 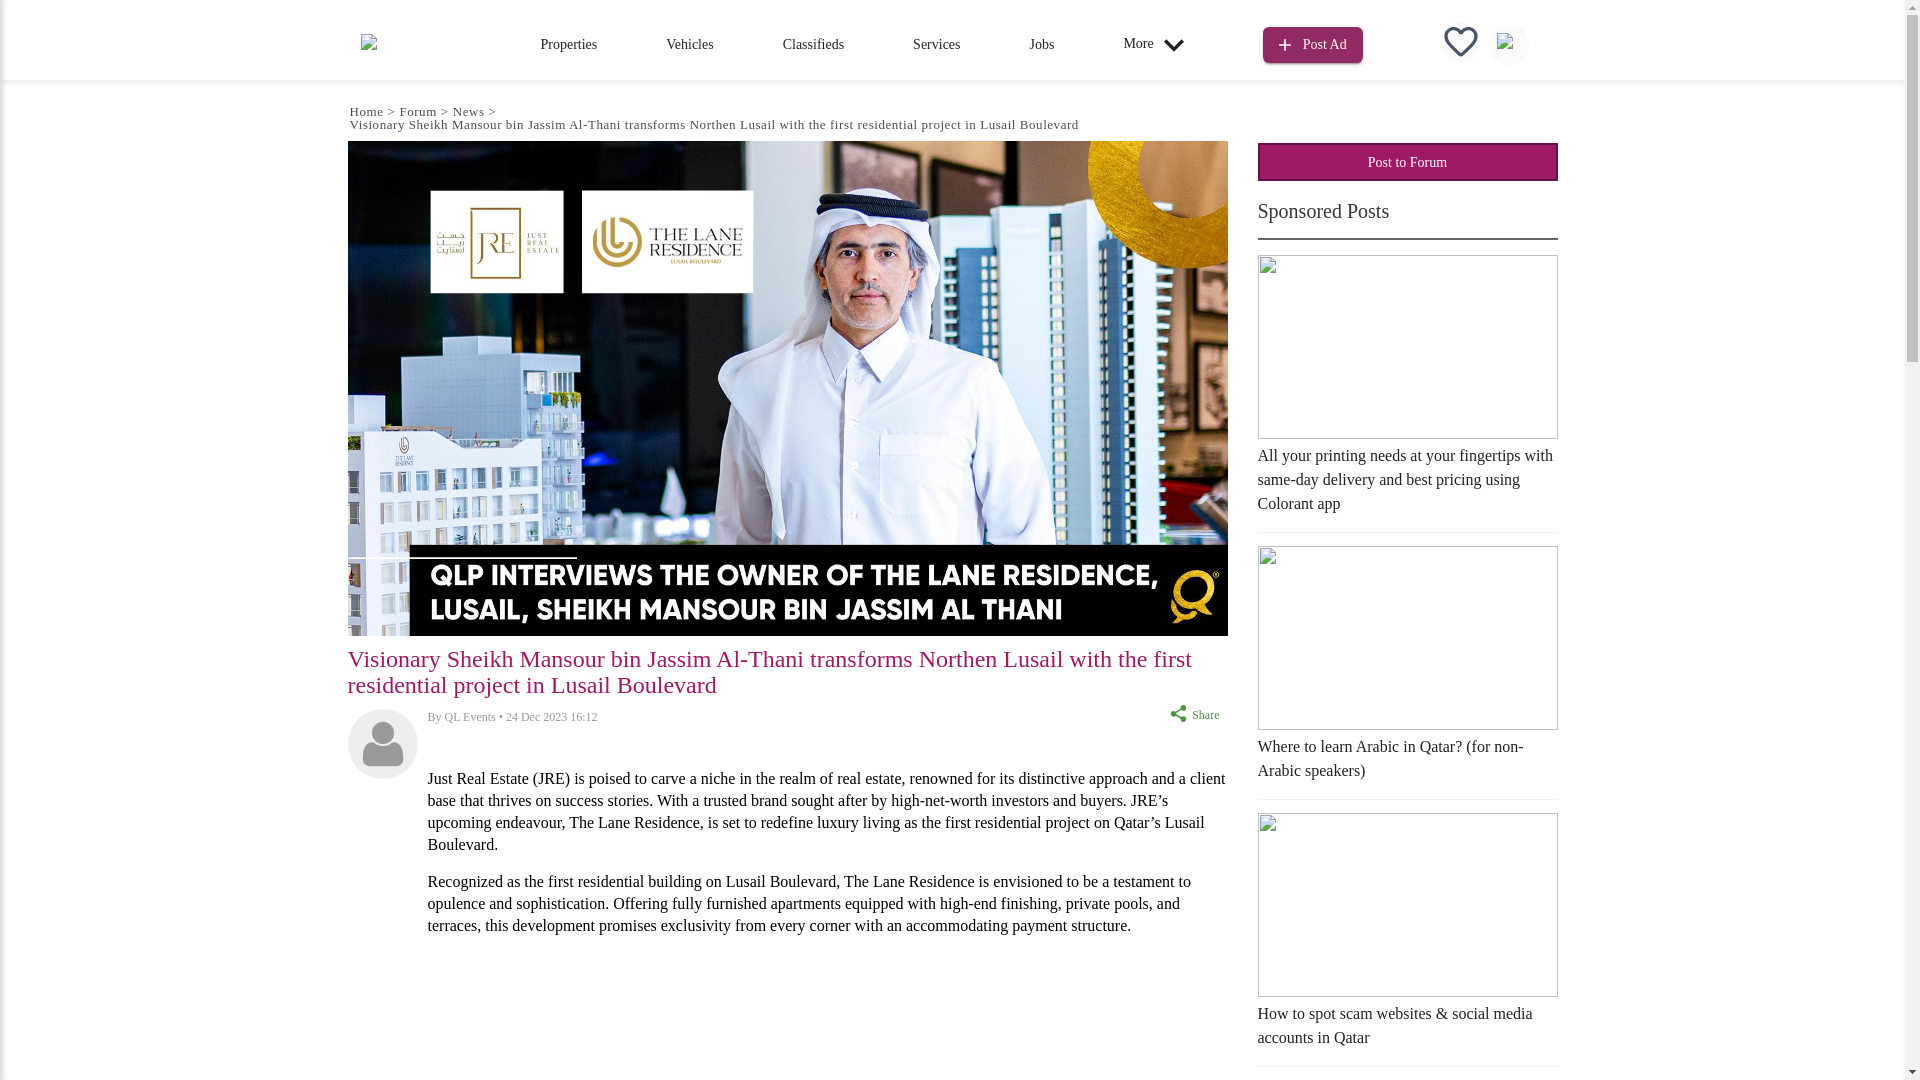 I want to click on View user profile., so click(x=470, y=716).